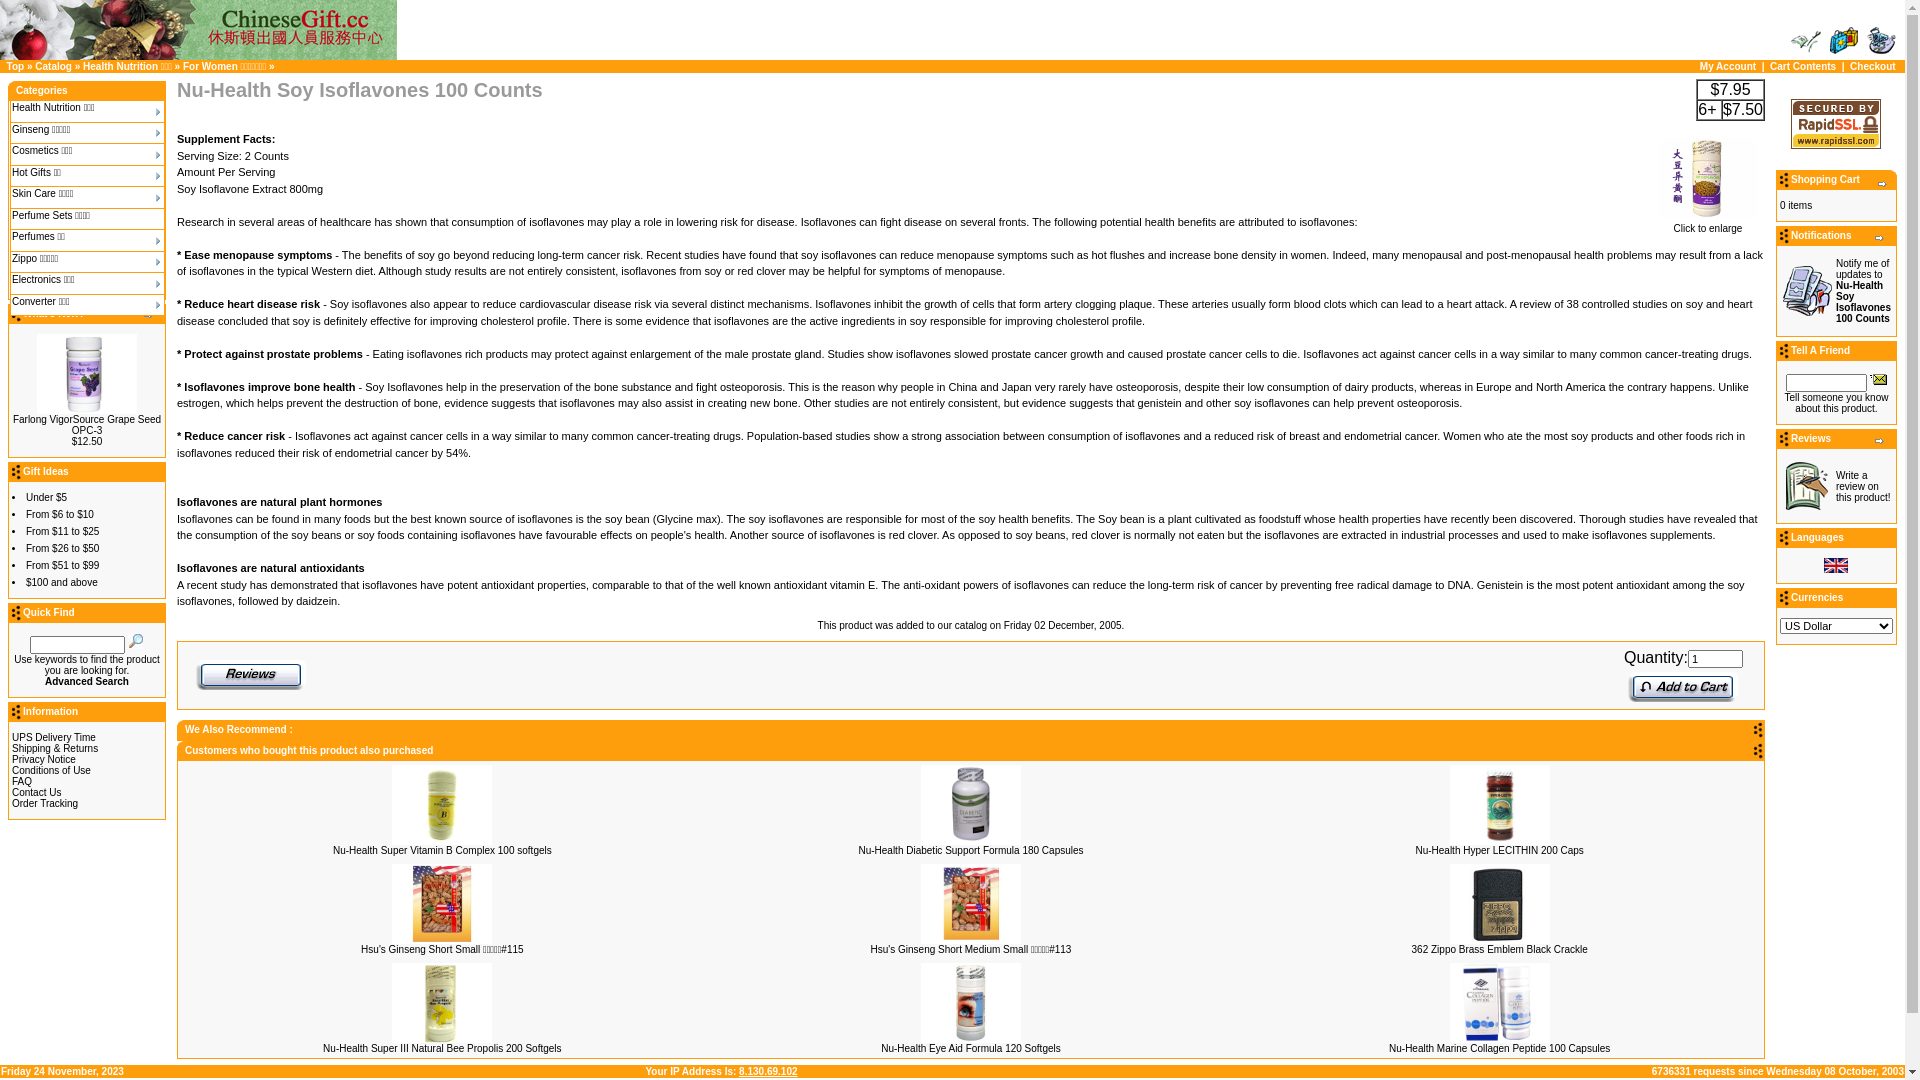  I want to click on Cart Contents, so click(1803, 66).